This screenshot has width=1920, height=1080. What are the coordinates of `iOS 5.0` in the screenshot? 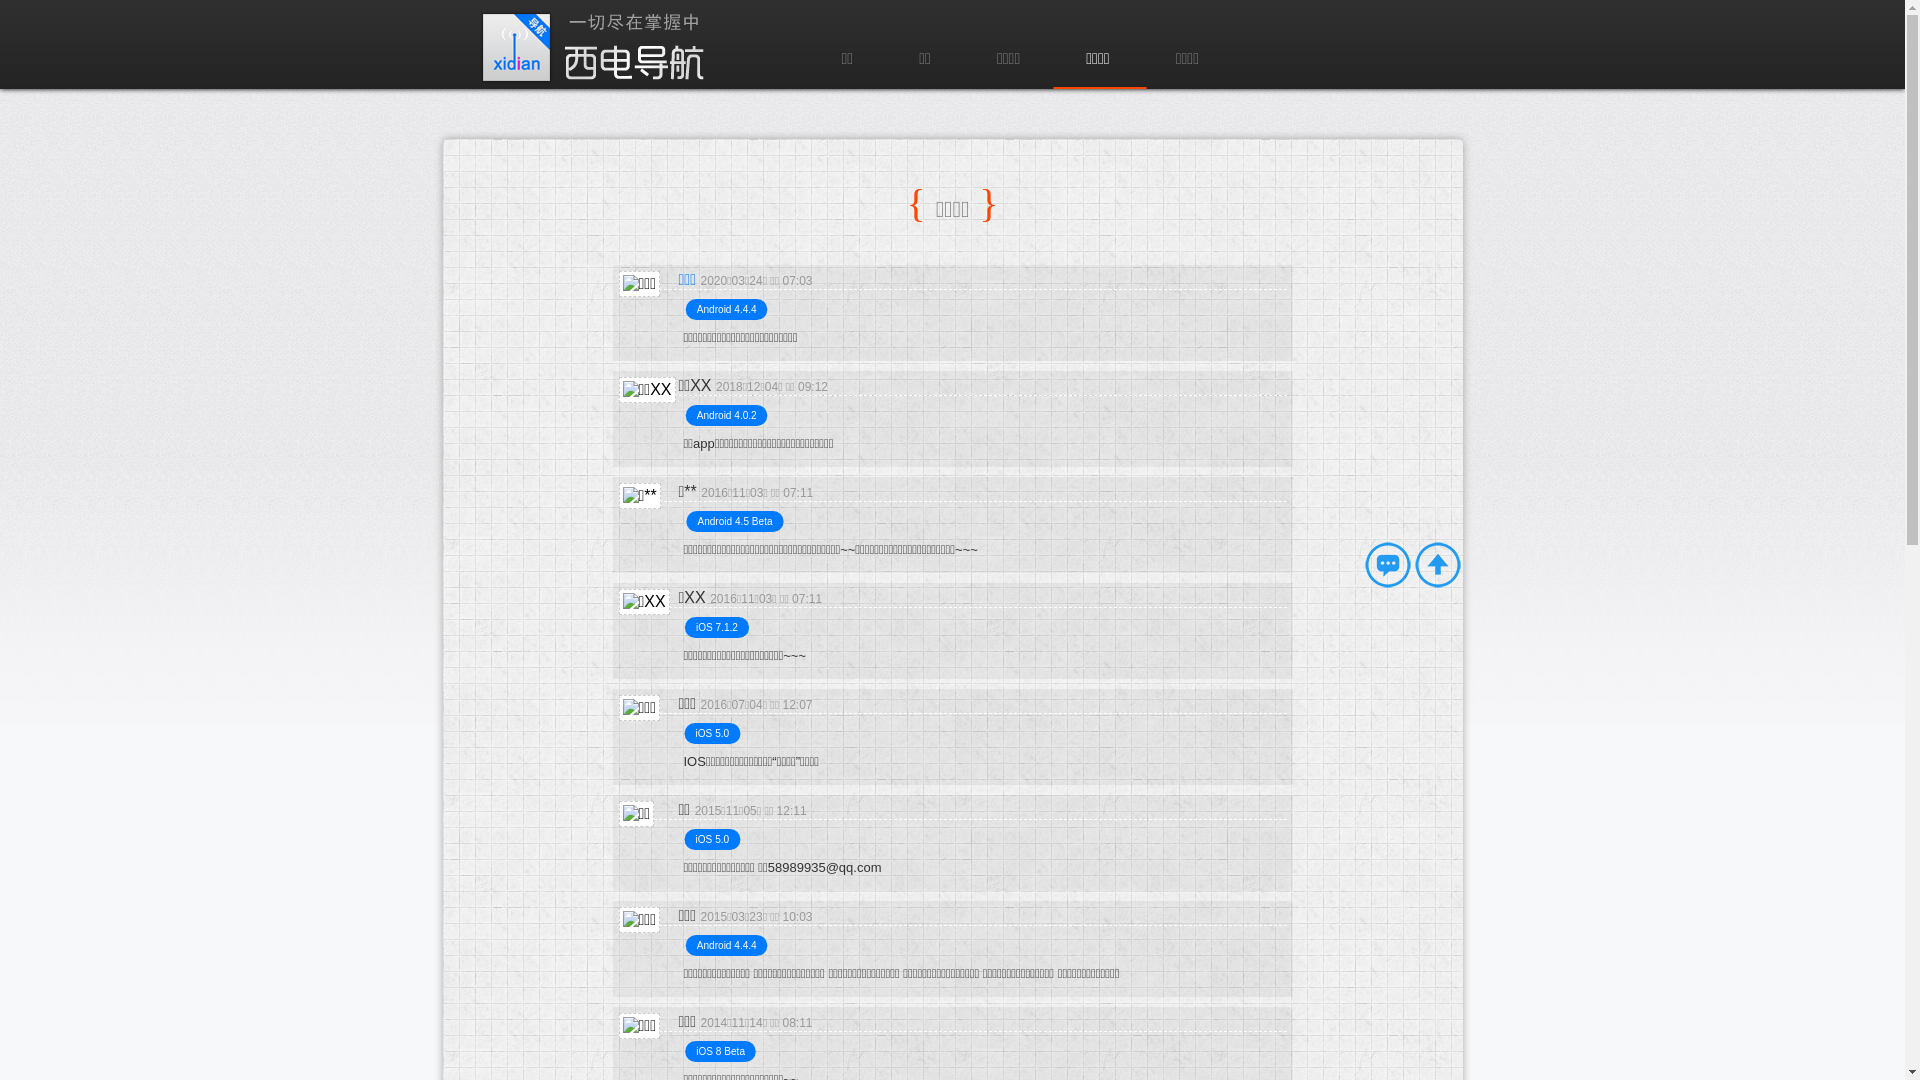 It's located at (714, 840).